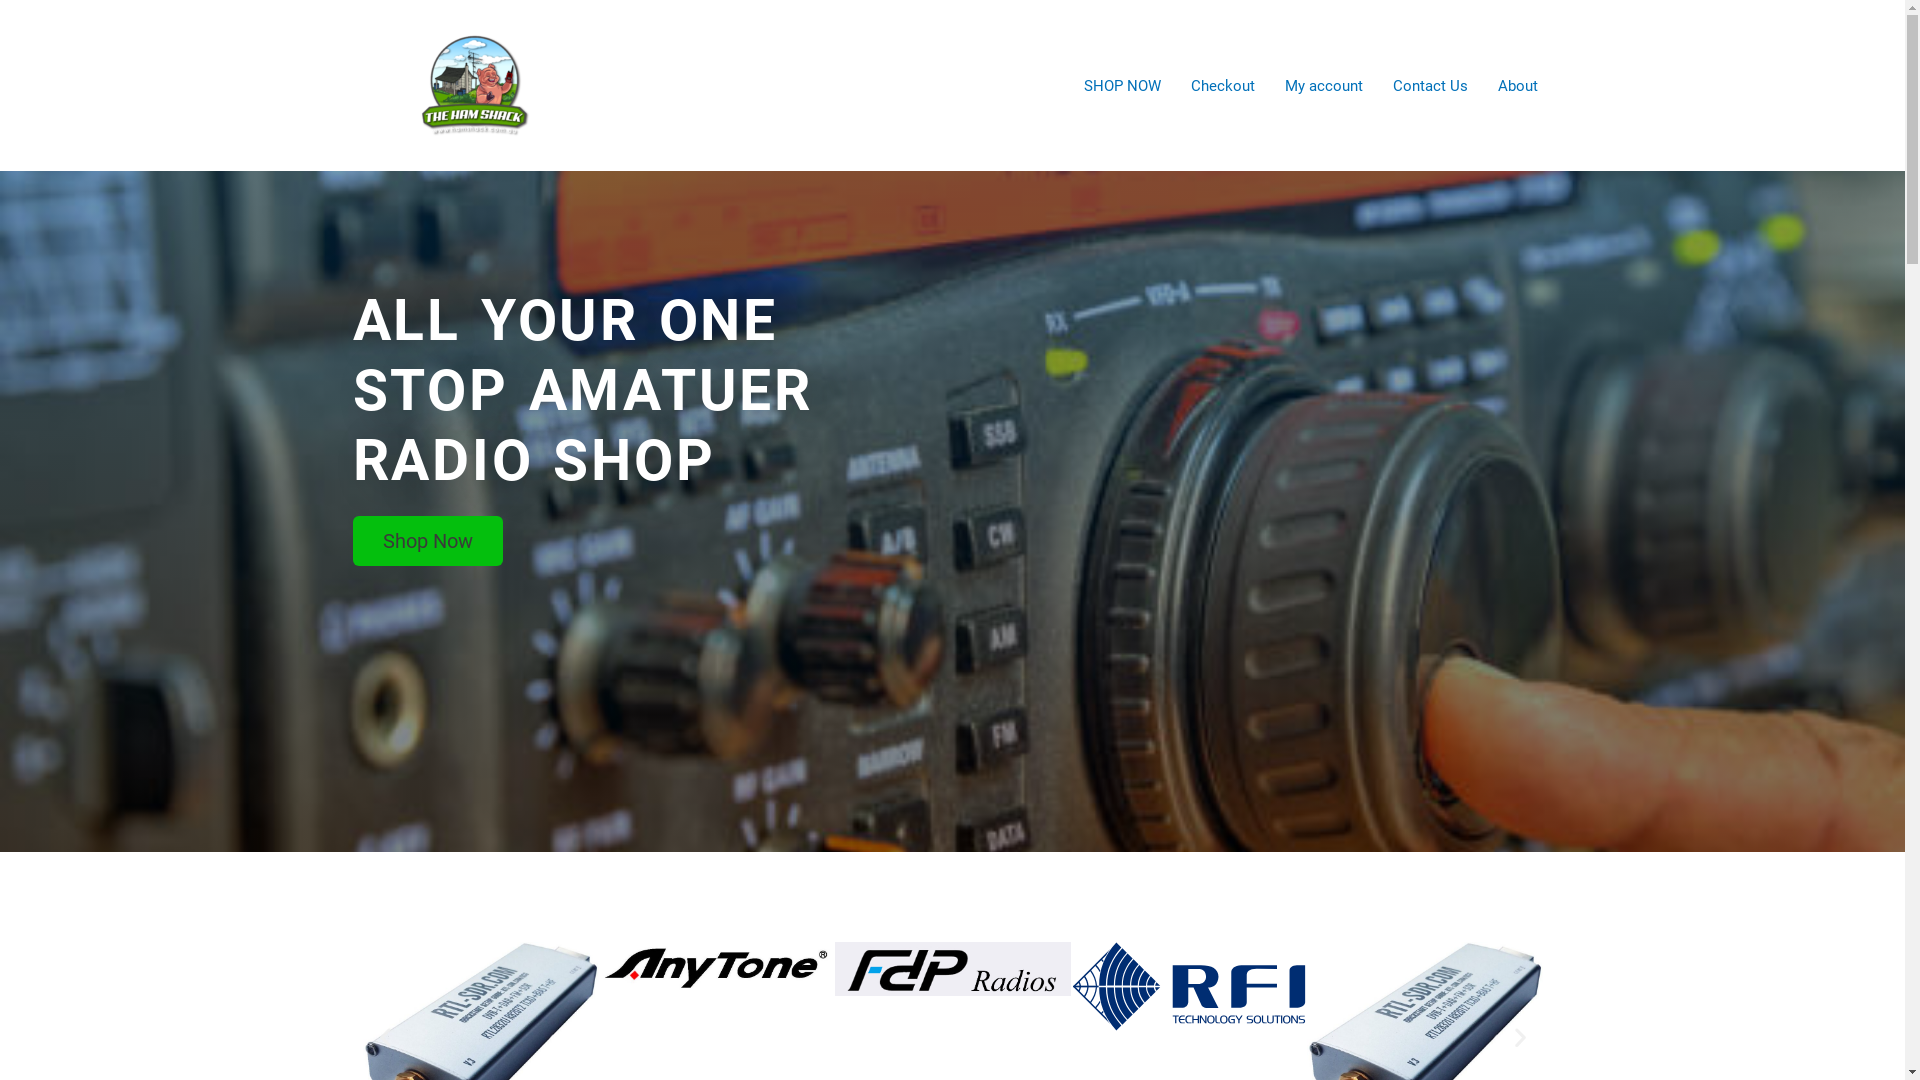 This screenshot has height=1080, width=1920. Describe the element at coordinates (1223, 85) in the screenshot. I see `Checkout` at that location.